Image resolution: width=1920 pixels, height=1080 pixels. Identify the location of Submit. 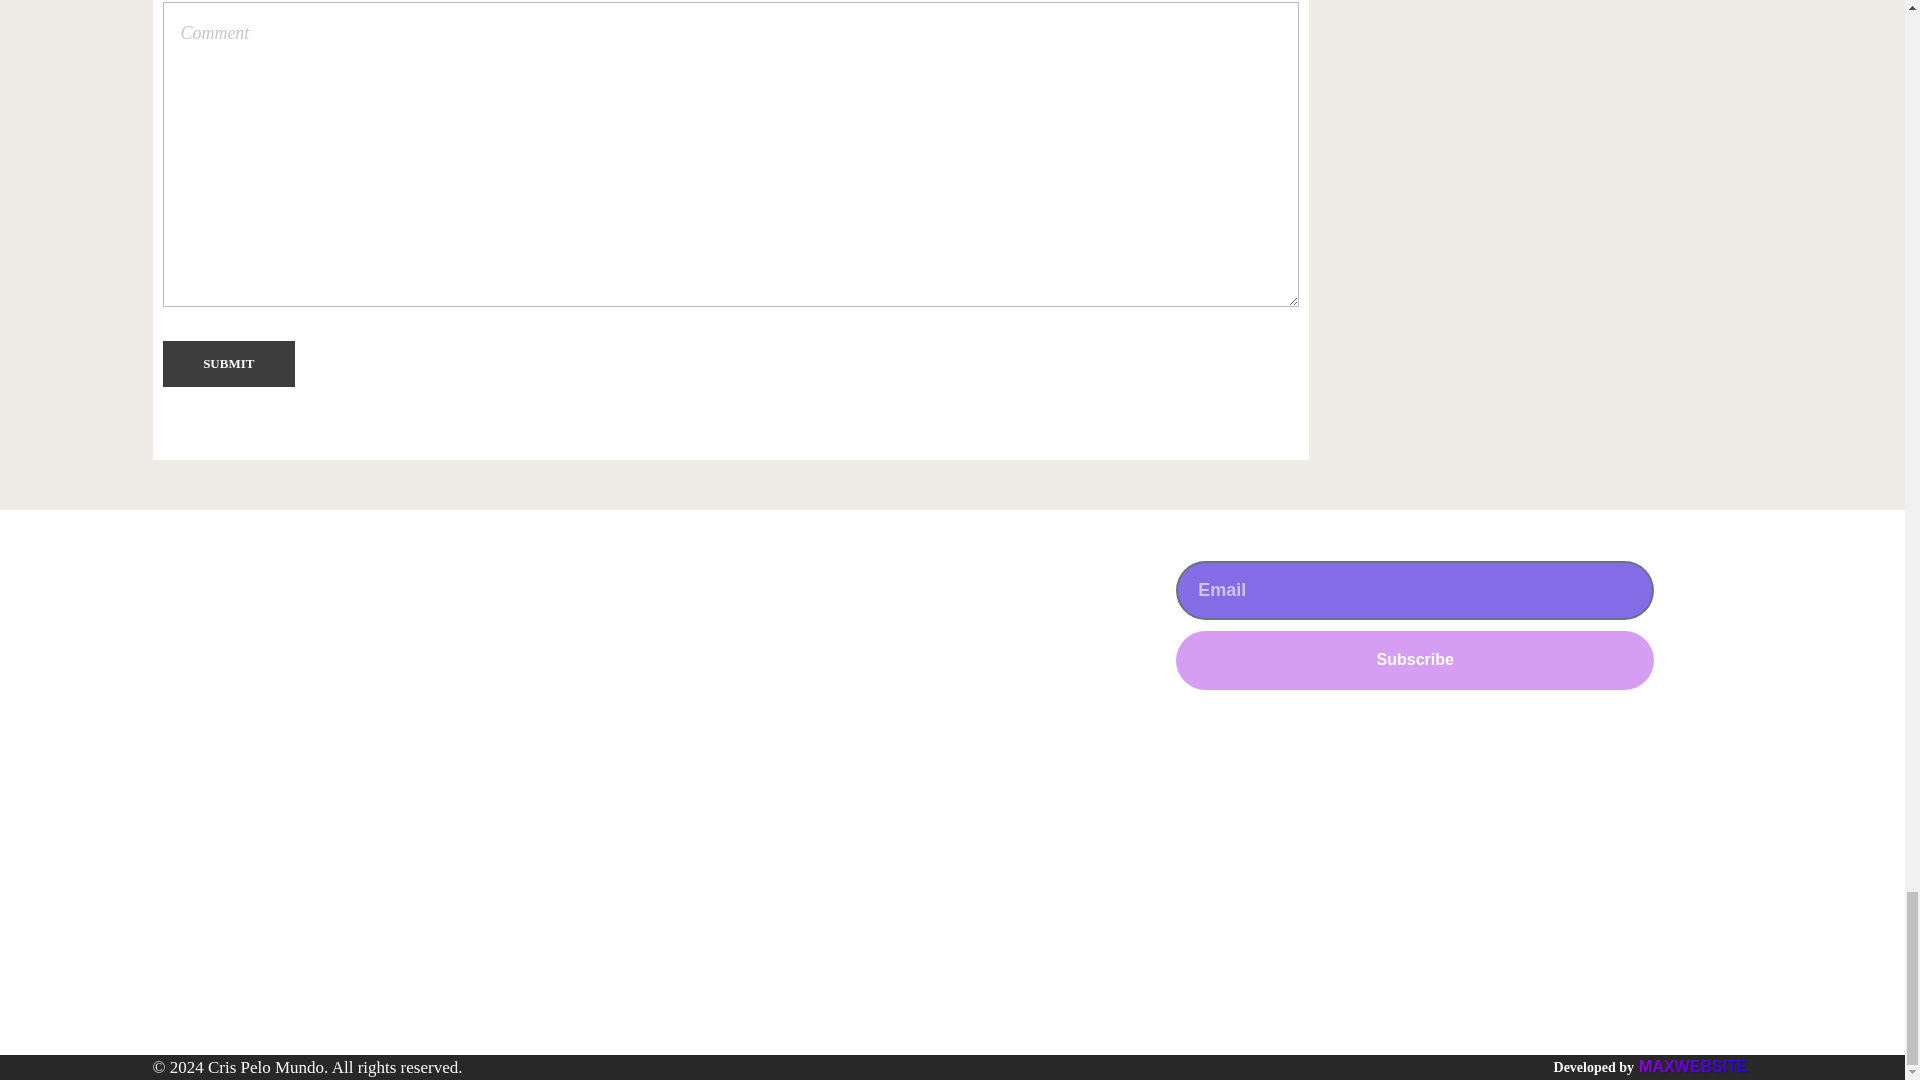
(228, 364).